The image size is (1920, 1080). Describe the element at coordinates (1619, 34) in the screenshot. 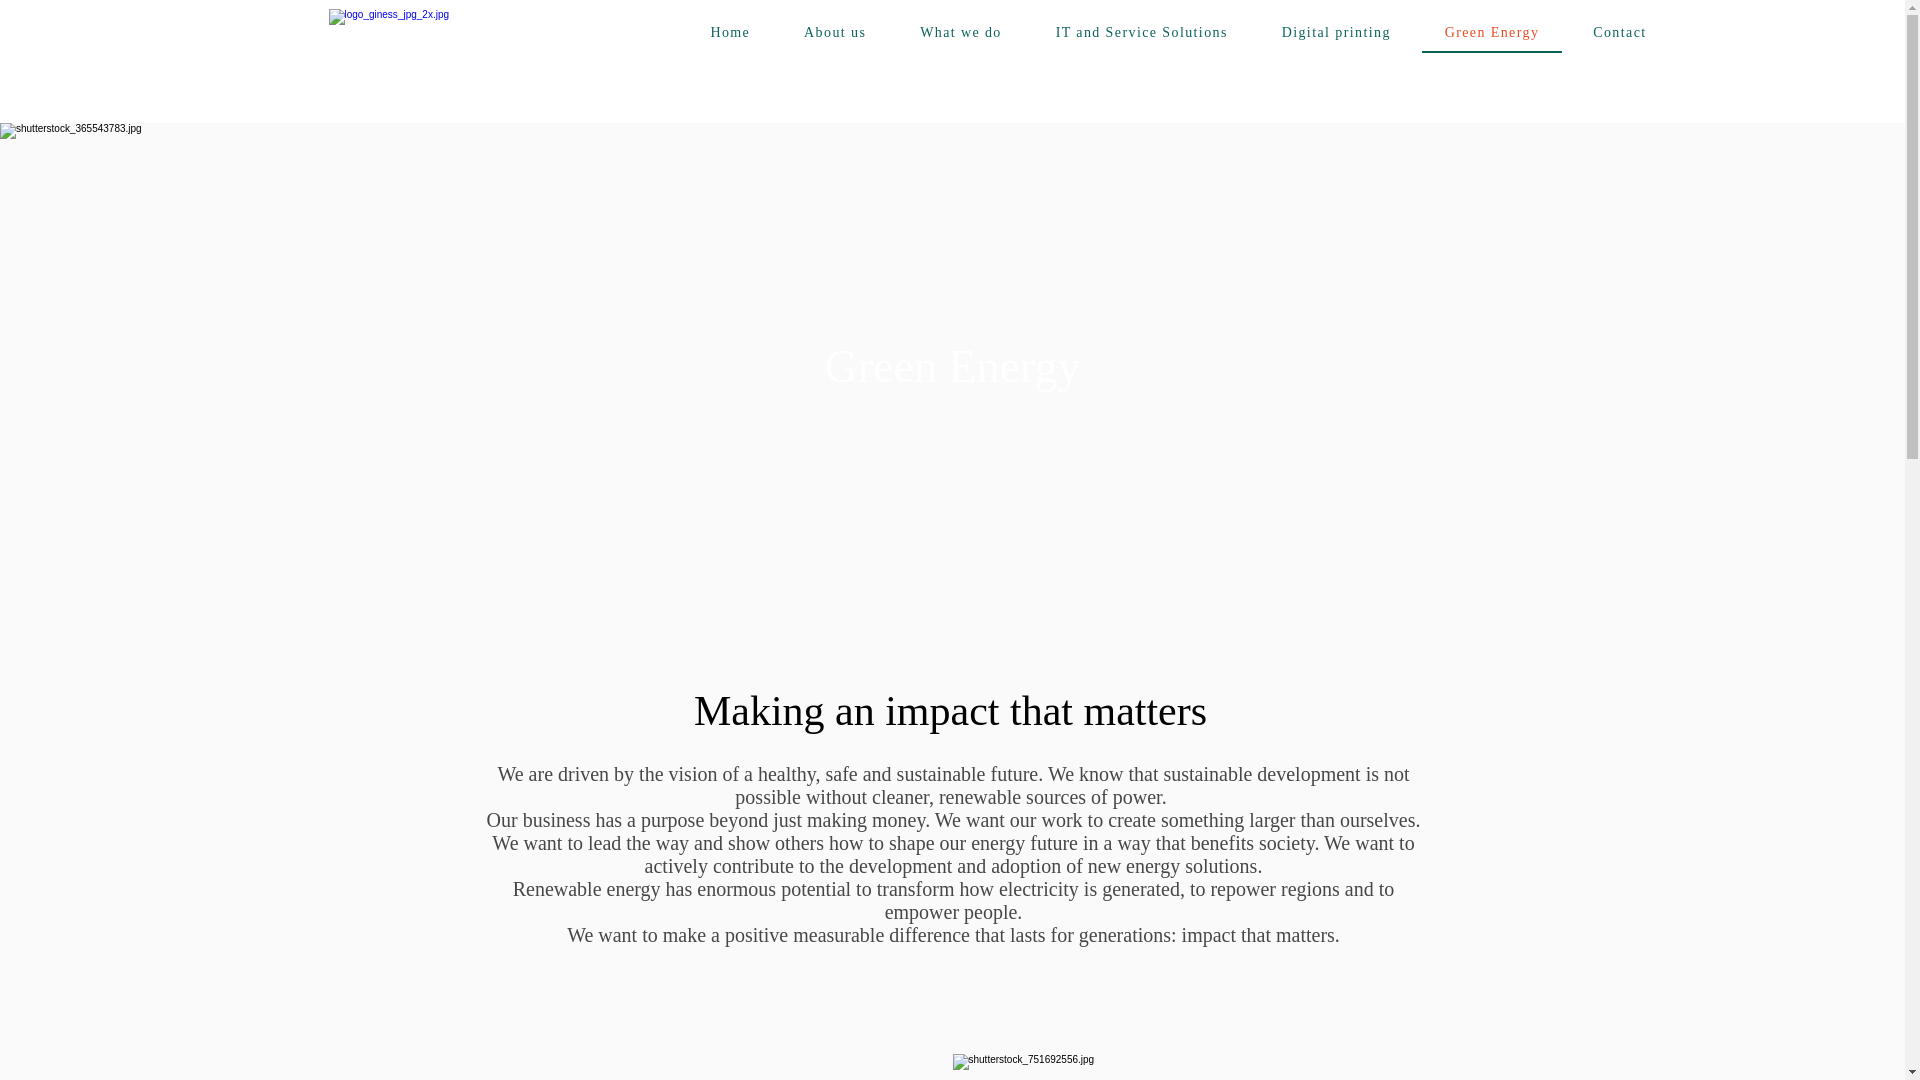

I see `Contact` at that location.